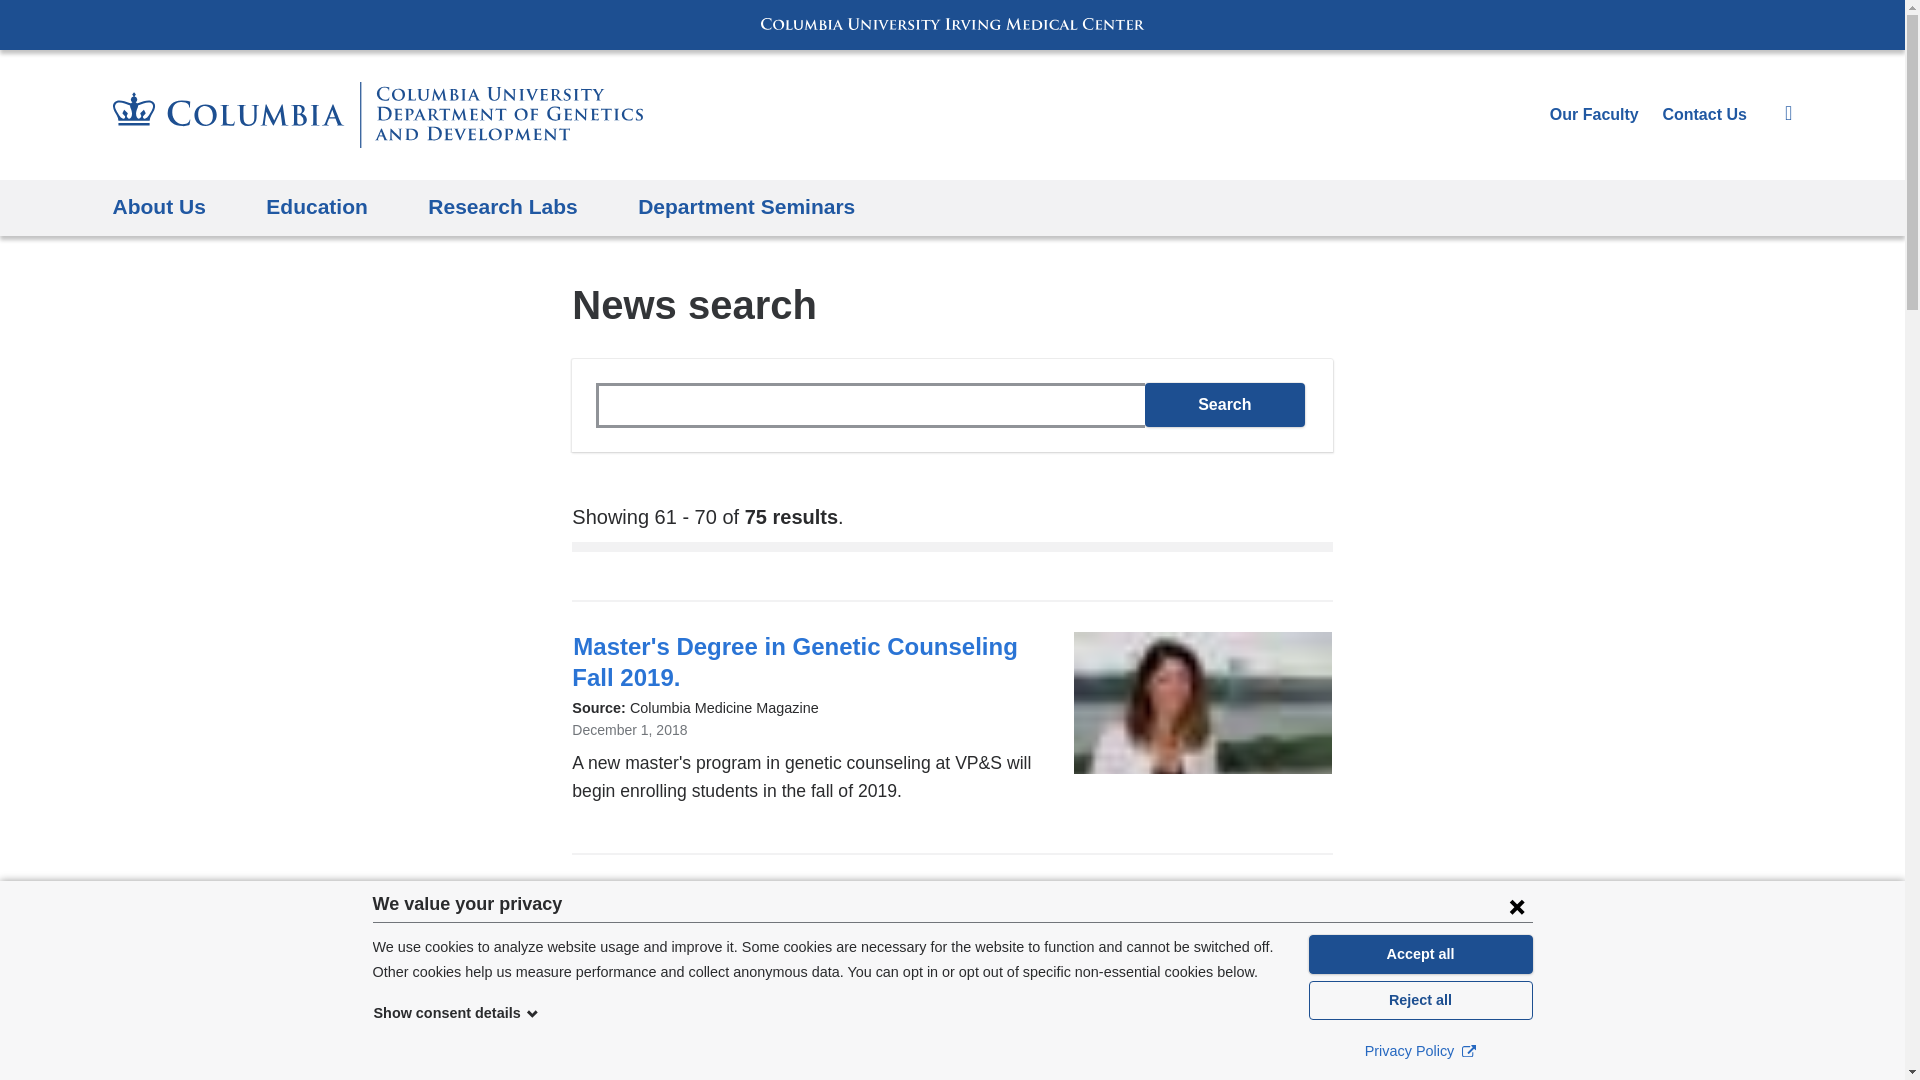 This screenshot has width=1920, height=1080. What do you see at coordinates (952, 24) in the screenshot?
I see `Columbia University Irving Medical Center` at bounding box center [952, 24].